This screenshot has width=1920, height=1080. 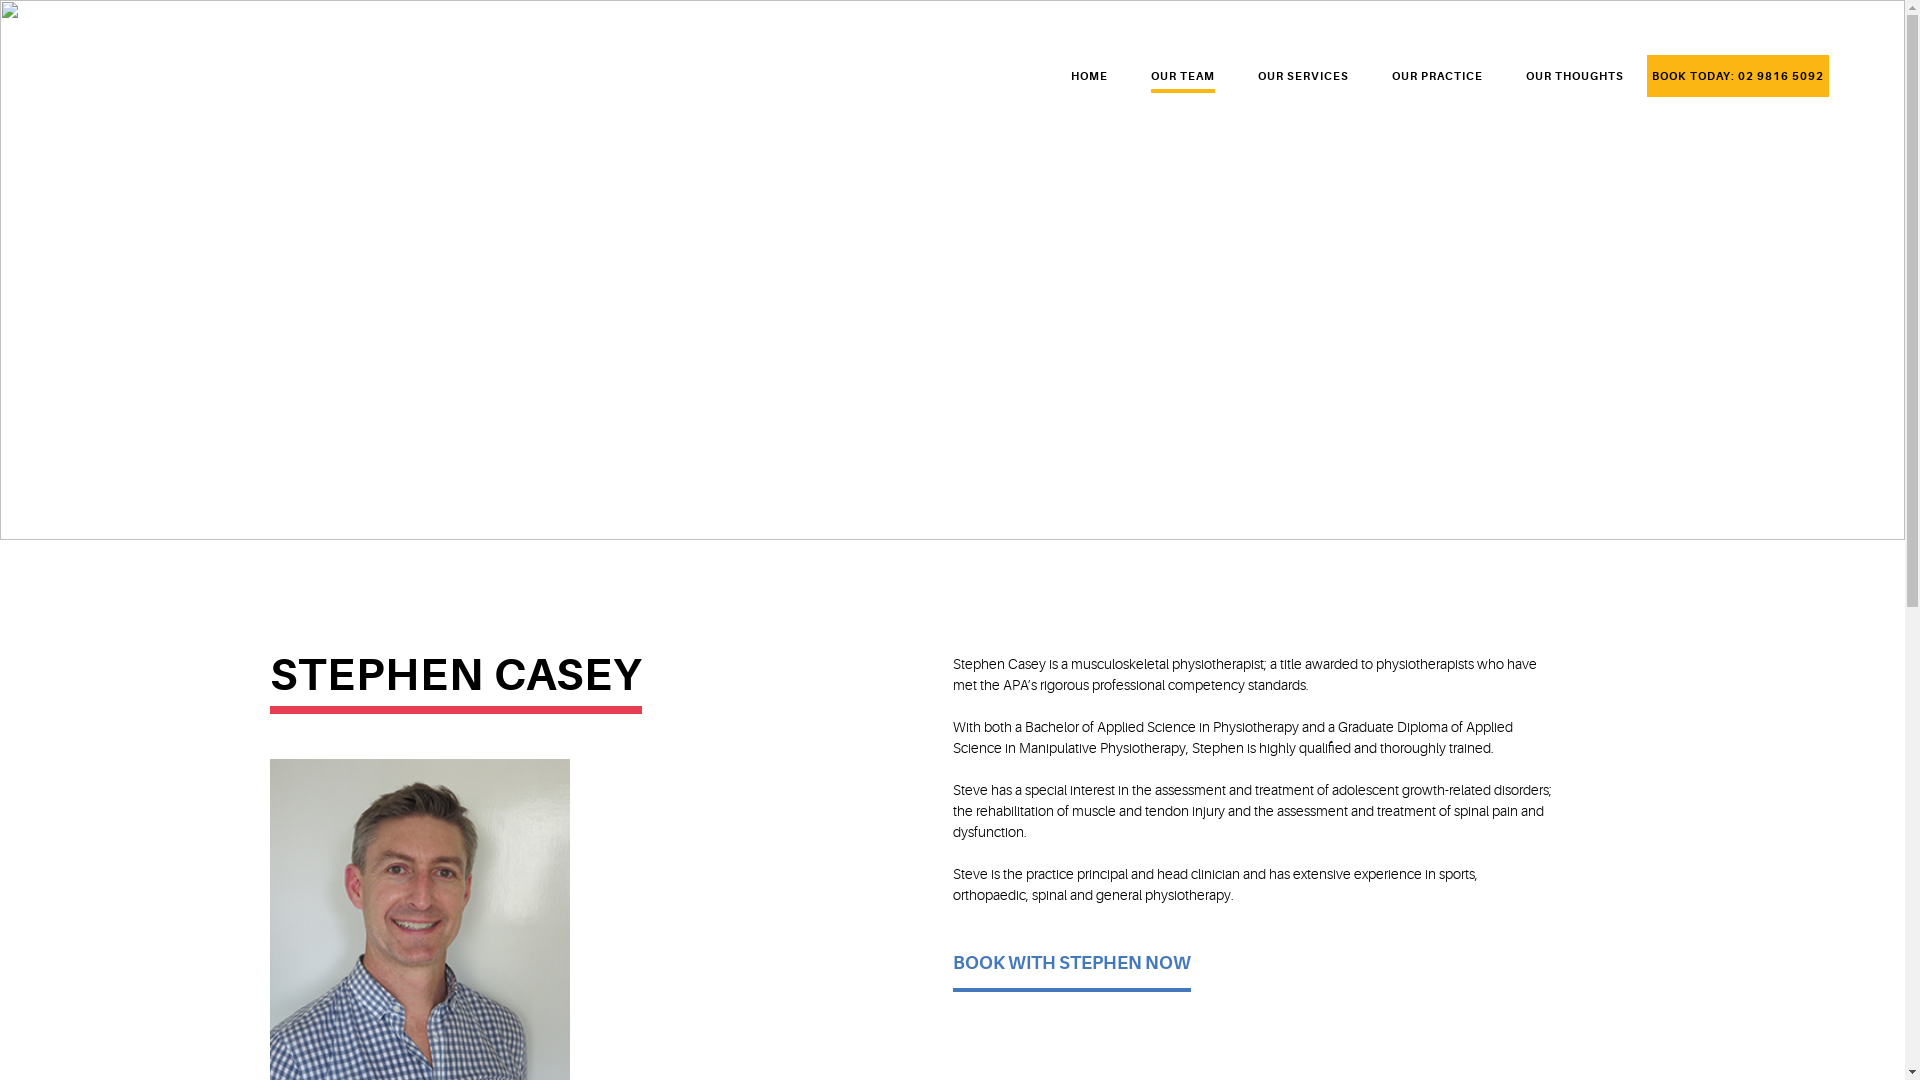 What do you see at coordinates (1183, 82) in the screenshot?
I see `OUR TEAM` at bounding box center [1183, 82].